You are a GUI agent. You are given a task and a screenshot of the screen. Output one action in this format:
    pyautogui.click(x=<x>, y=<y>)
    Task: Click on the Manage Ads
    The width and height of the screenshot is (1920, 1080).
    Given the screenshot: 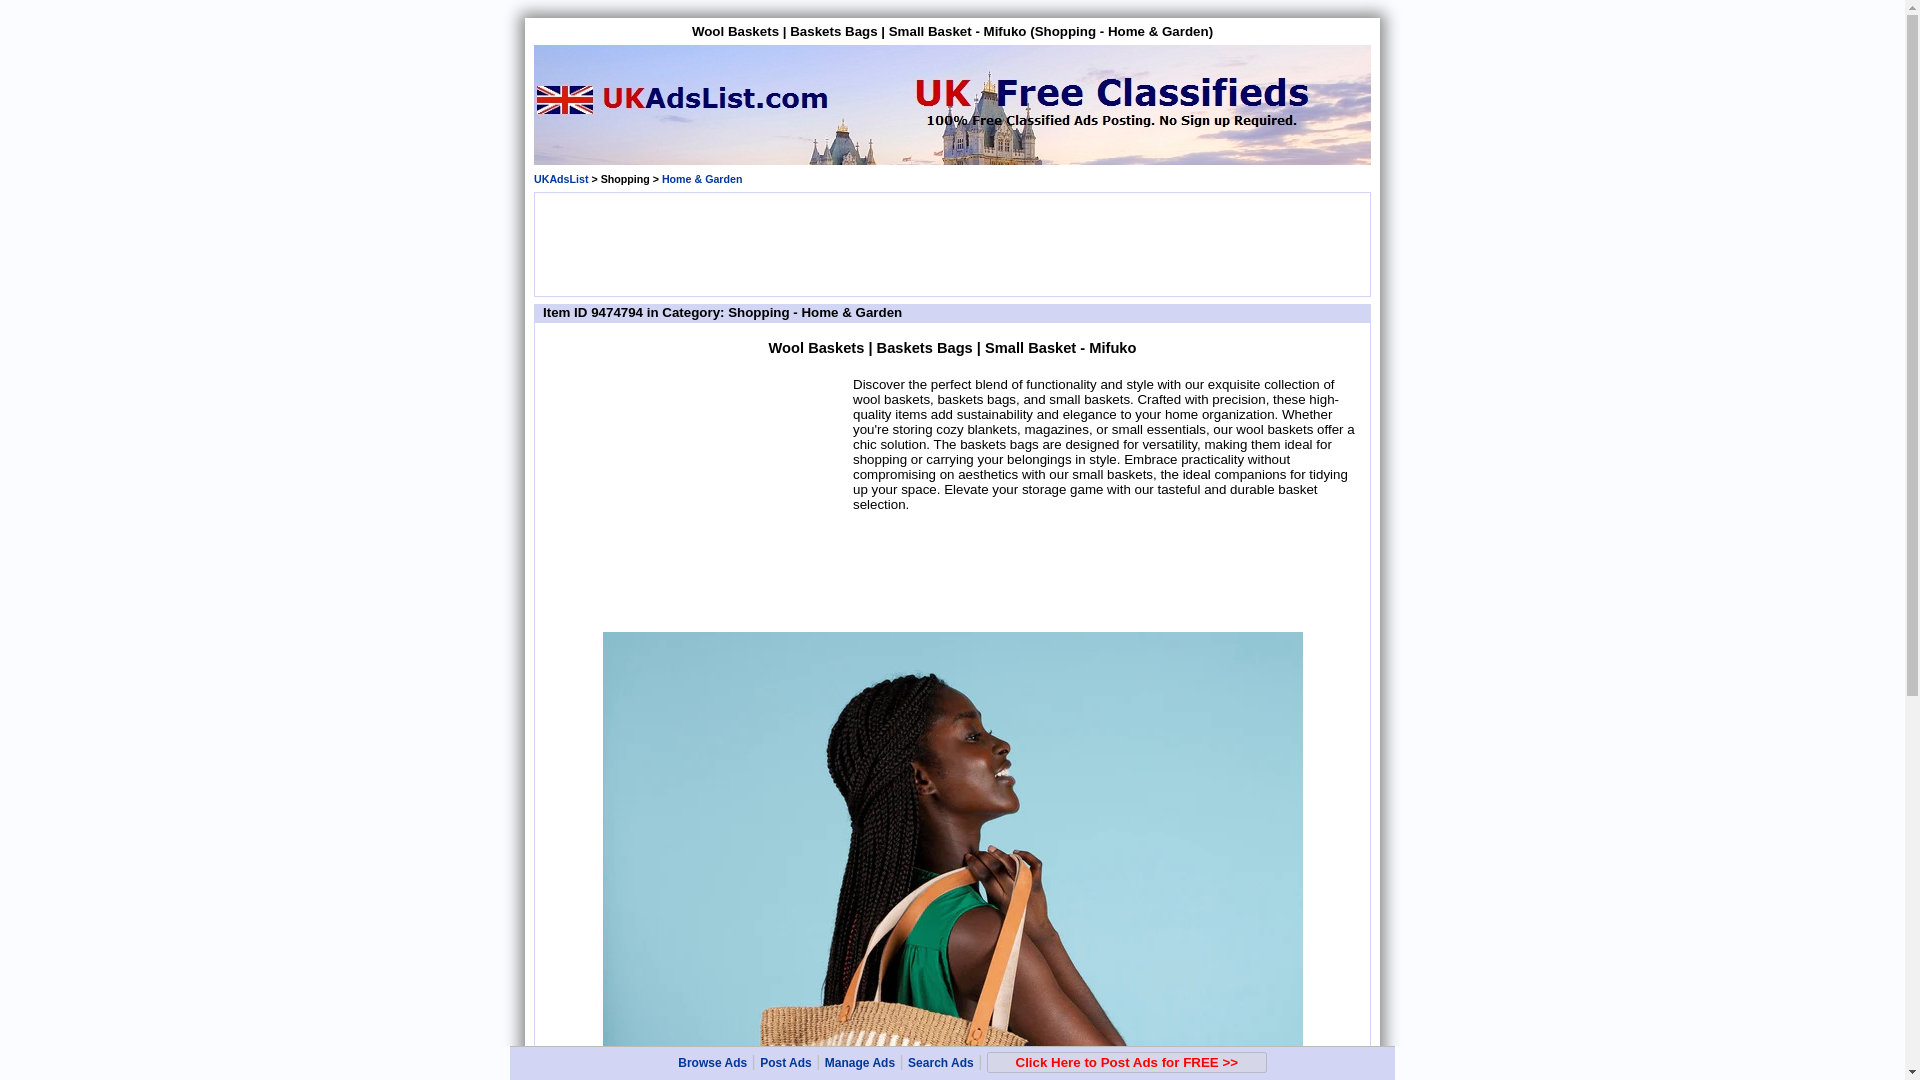 What is the action you would take?
    pyautogui.click(x=860, y=1063)
    